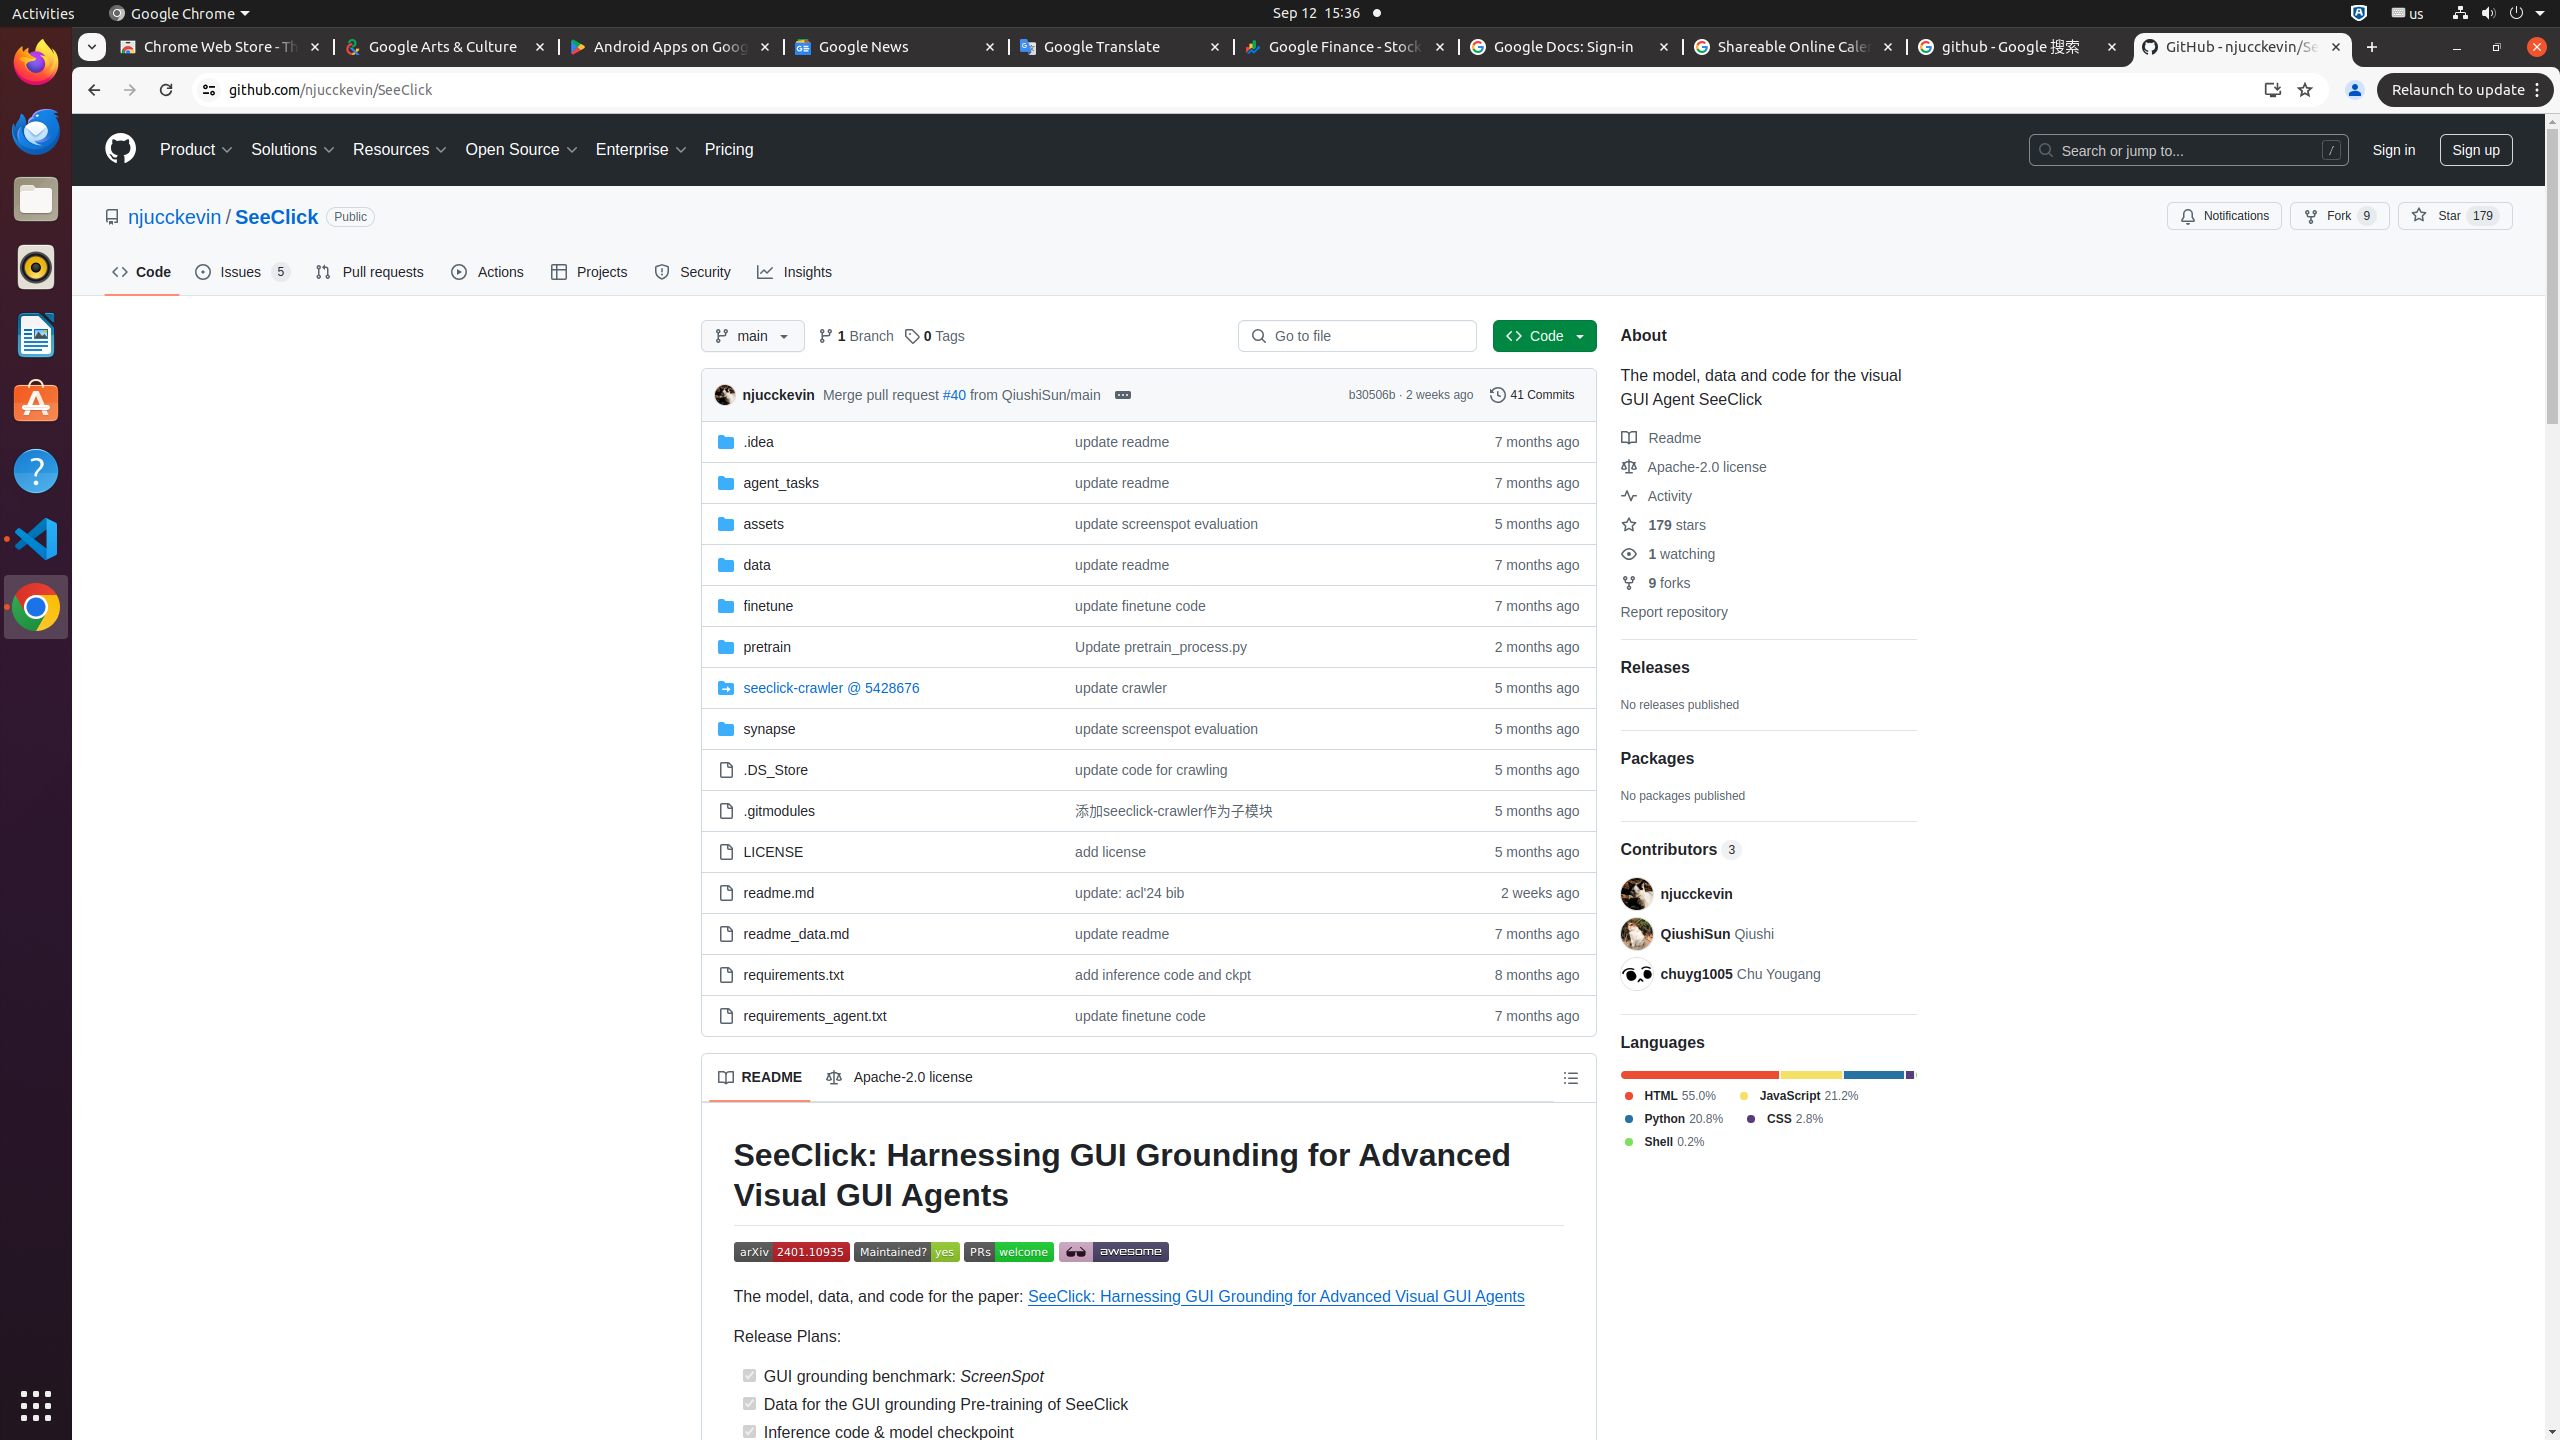  Describe the element at coordinates (1163, 974) in the screenshot. I see `add inference code and ckpt` at that location.